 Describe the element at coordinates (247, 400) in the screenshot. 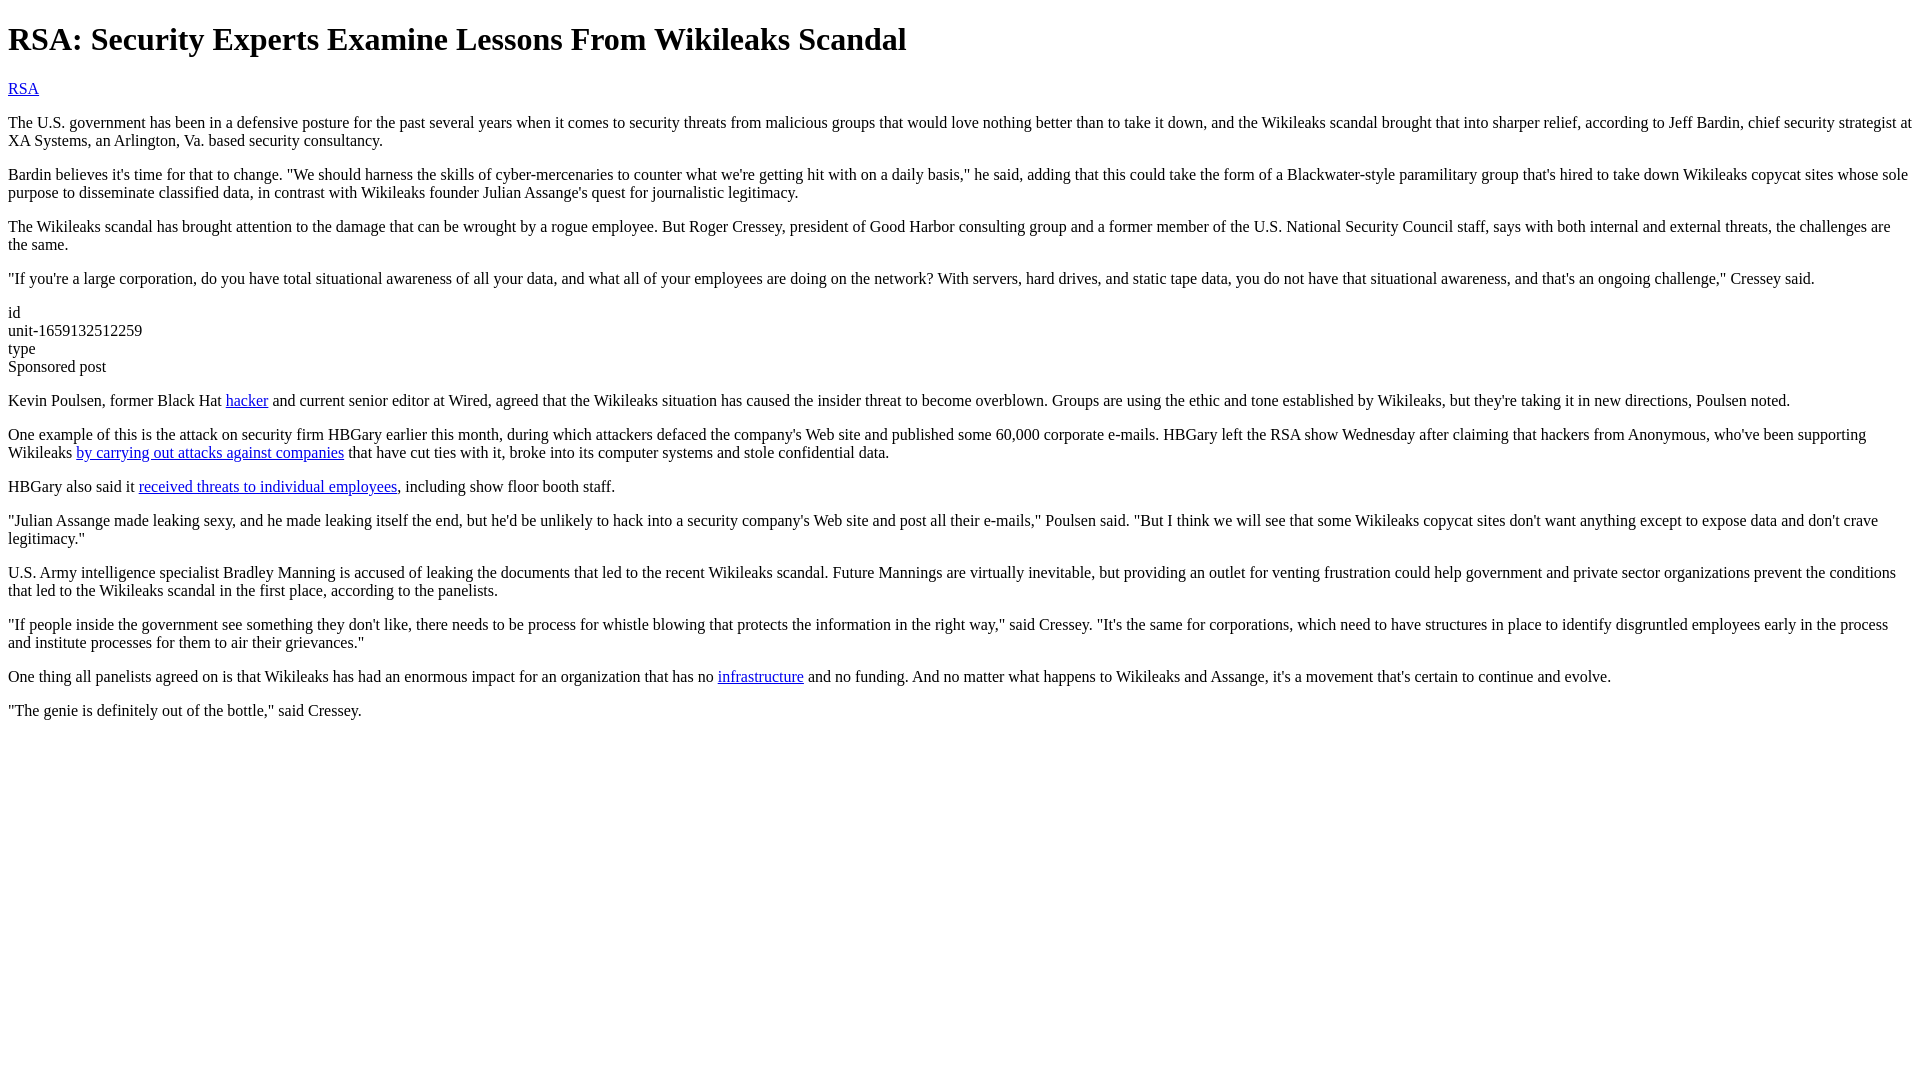

I see `hacker` at that location.